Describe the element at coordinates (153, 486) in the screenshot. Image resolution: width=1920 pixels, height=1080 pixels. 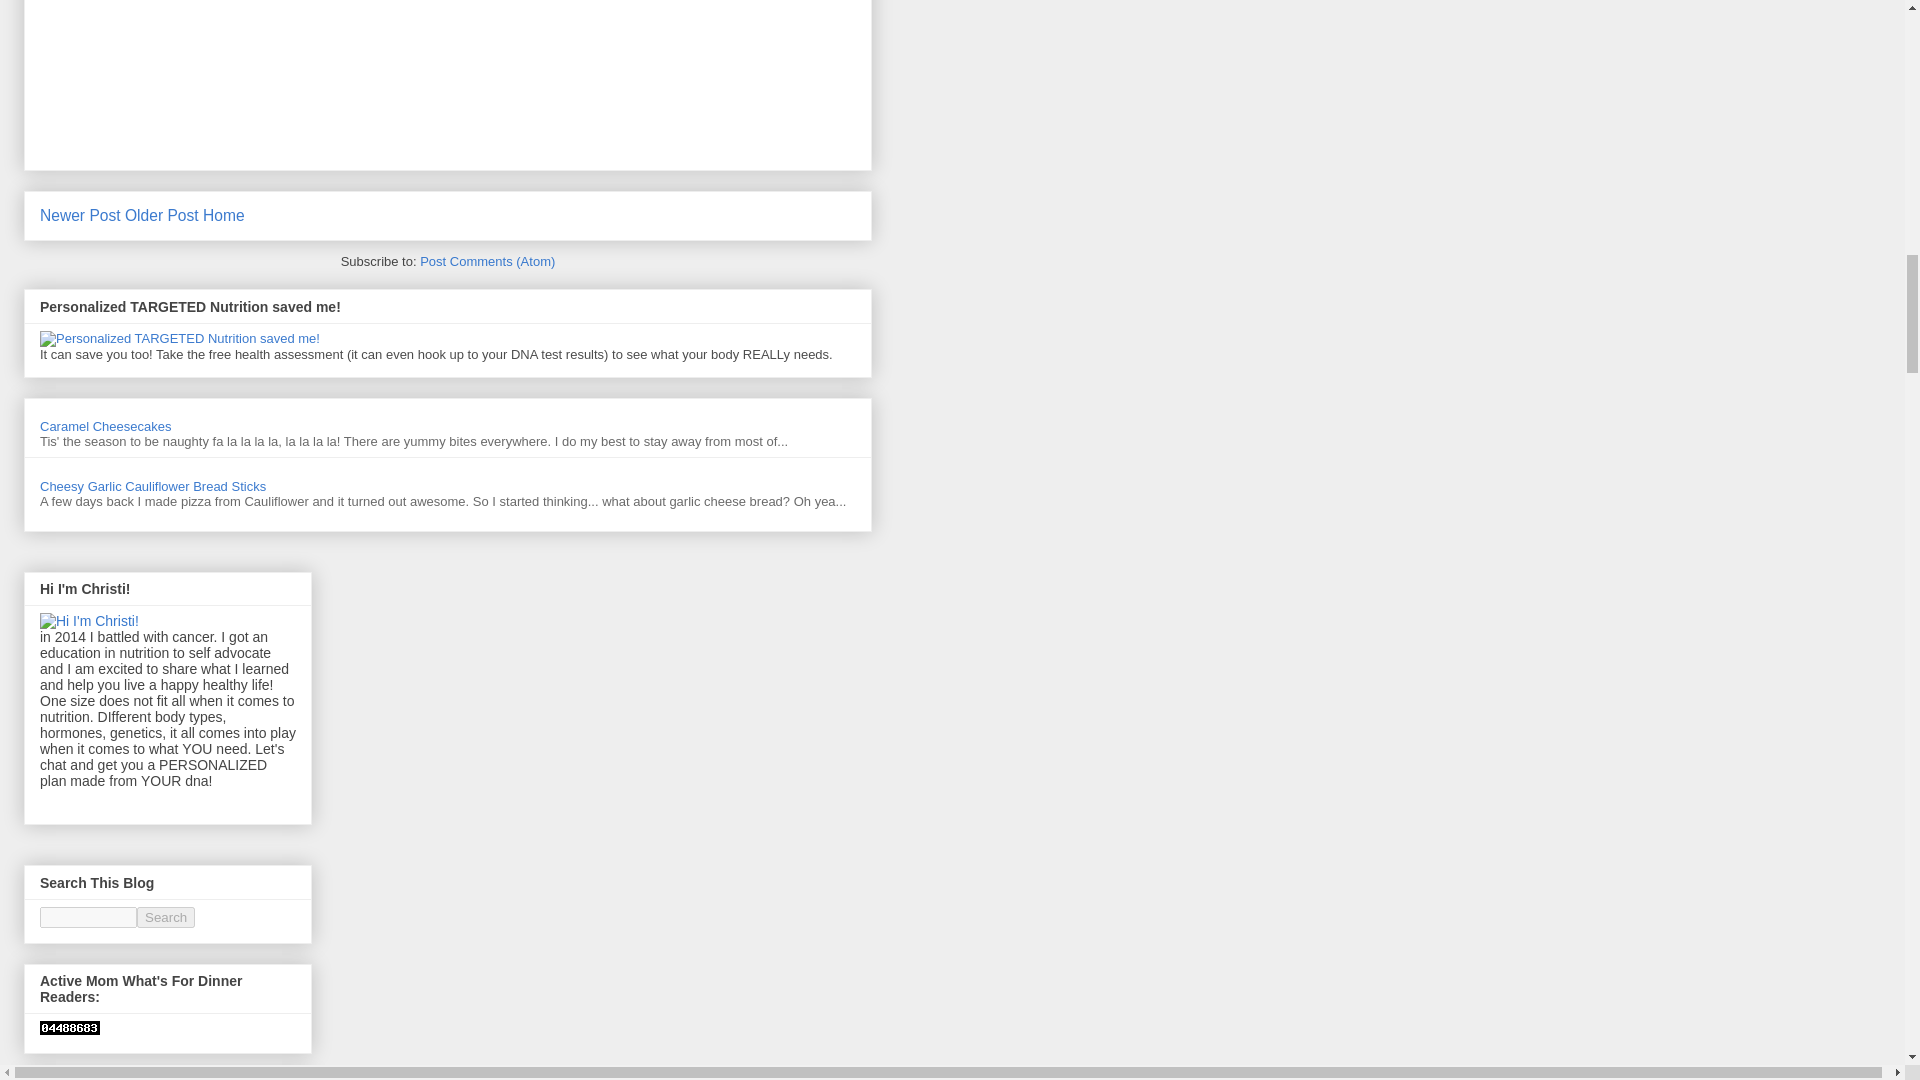
I see `Cheesy Garlic Cauliflower Bread Sticks` at that location.